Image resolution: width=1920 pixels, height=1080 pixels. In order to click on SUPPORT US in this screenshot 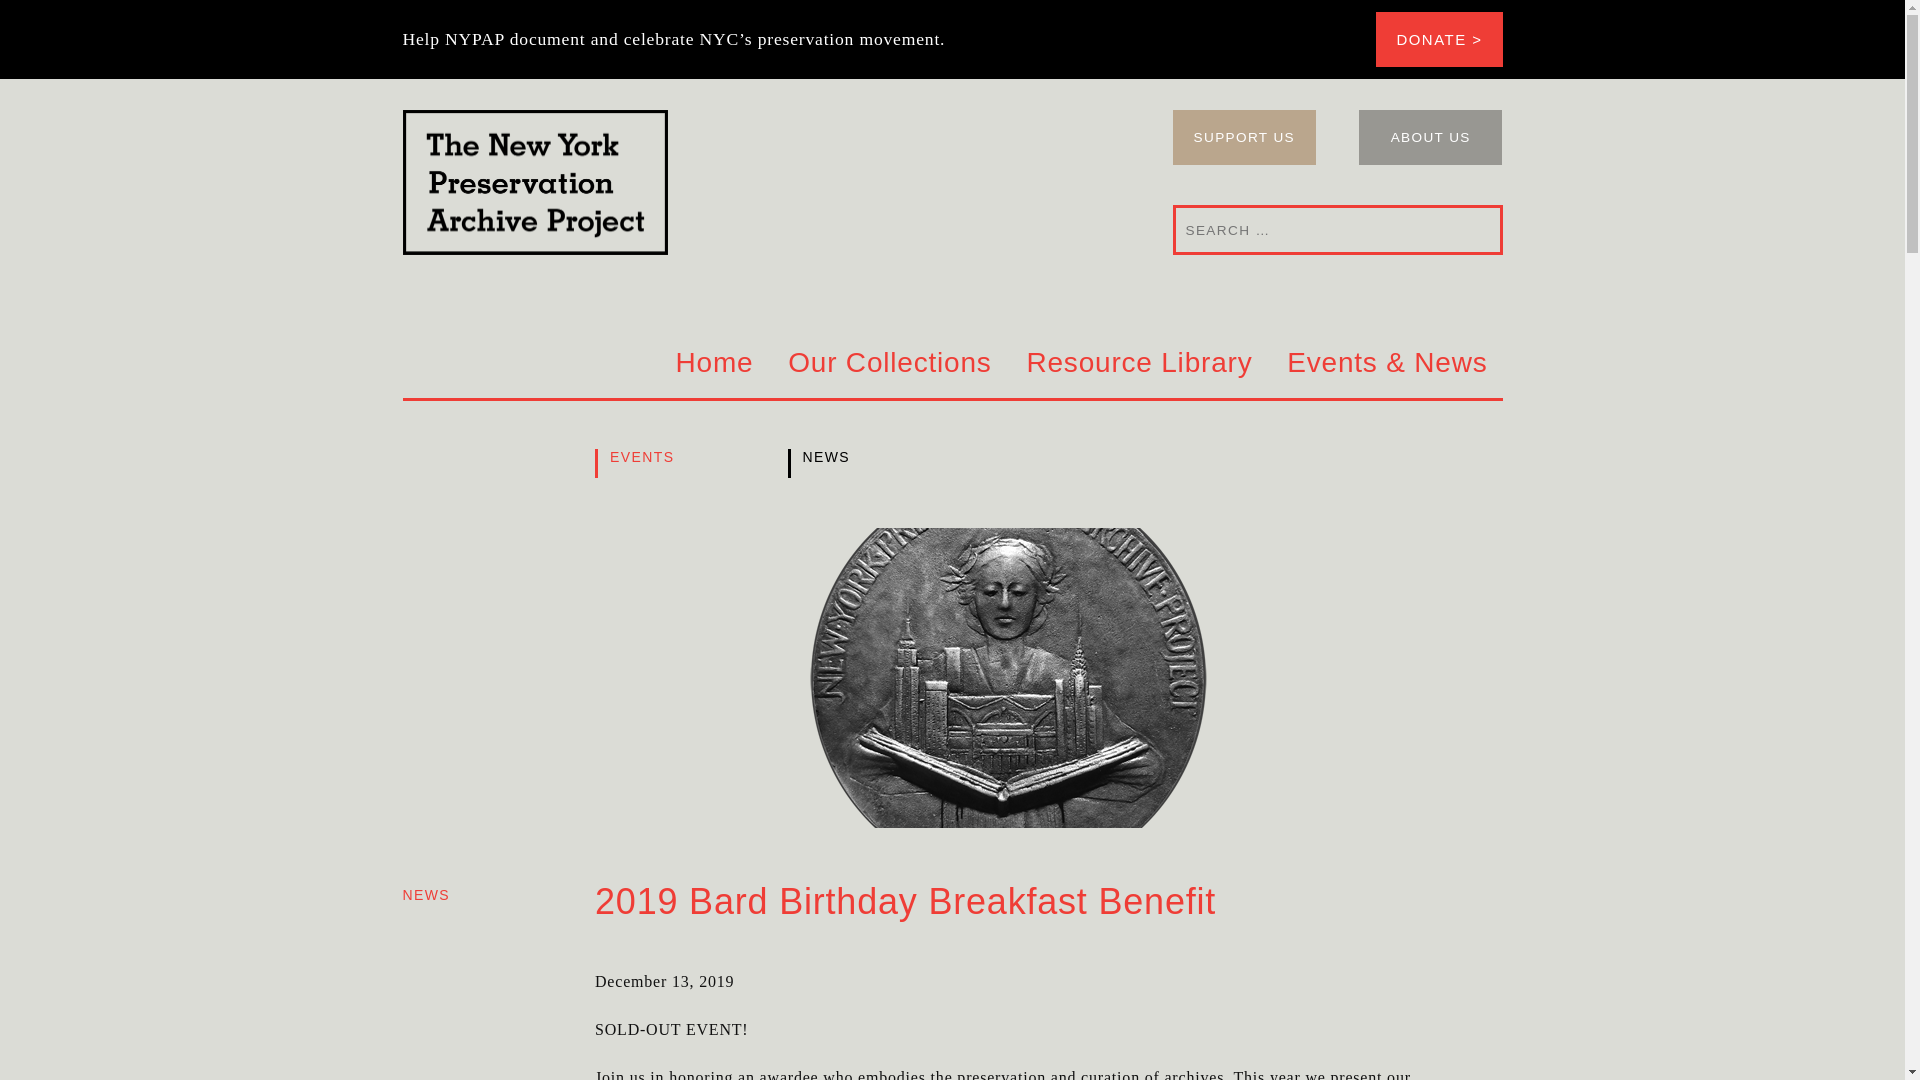, I will do `click(1243, 138)`.